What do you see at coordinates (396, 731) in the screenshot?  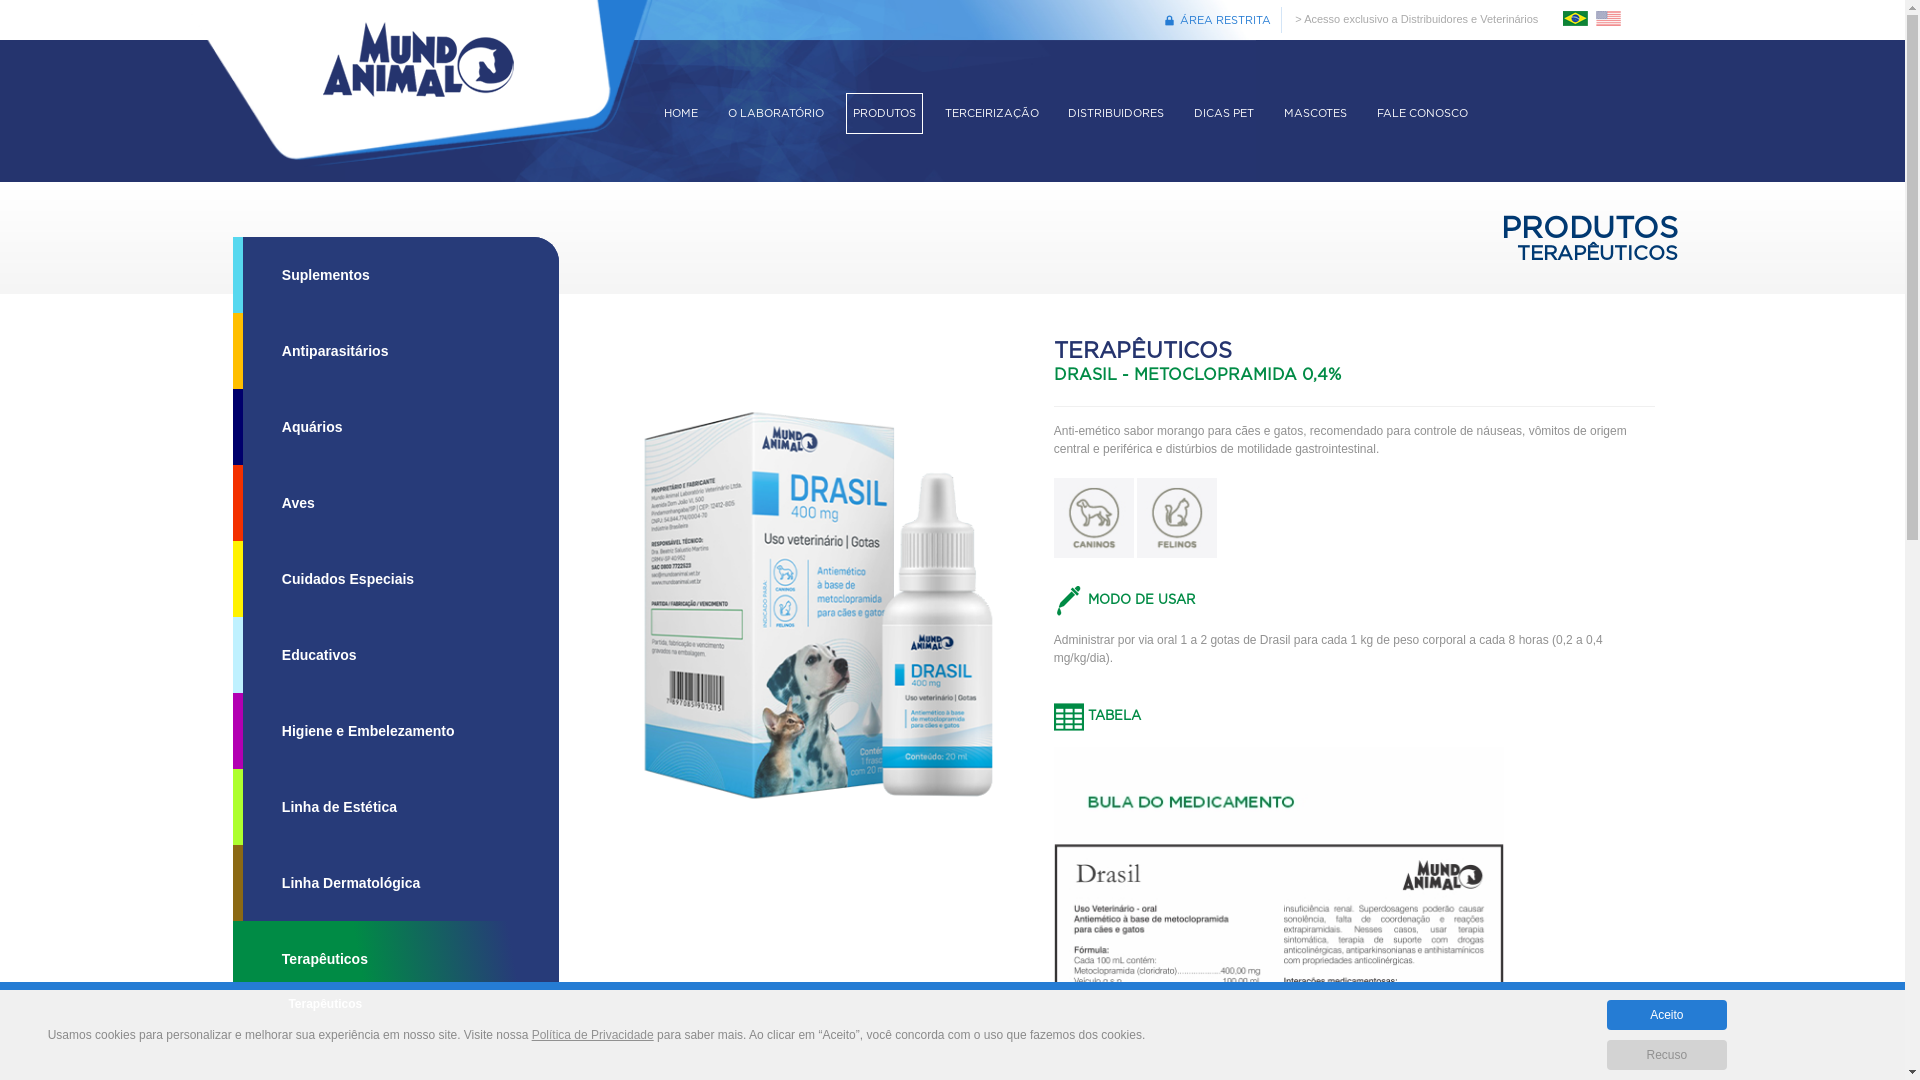 I see `Higiene e Embelezamento` at bounding box center [396, 731].